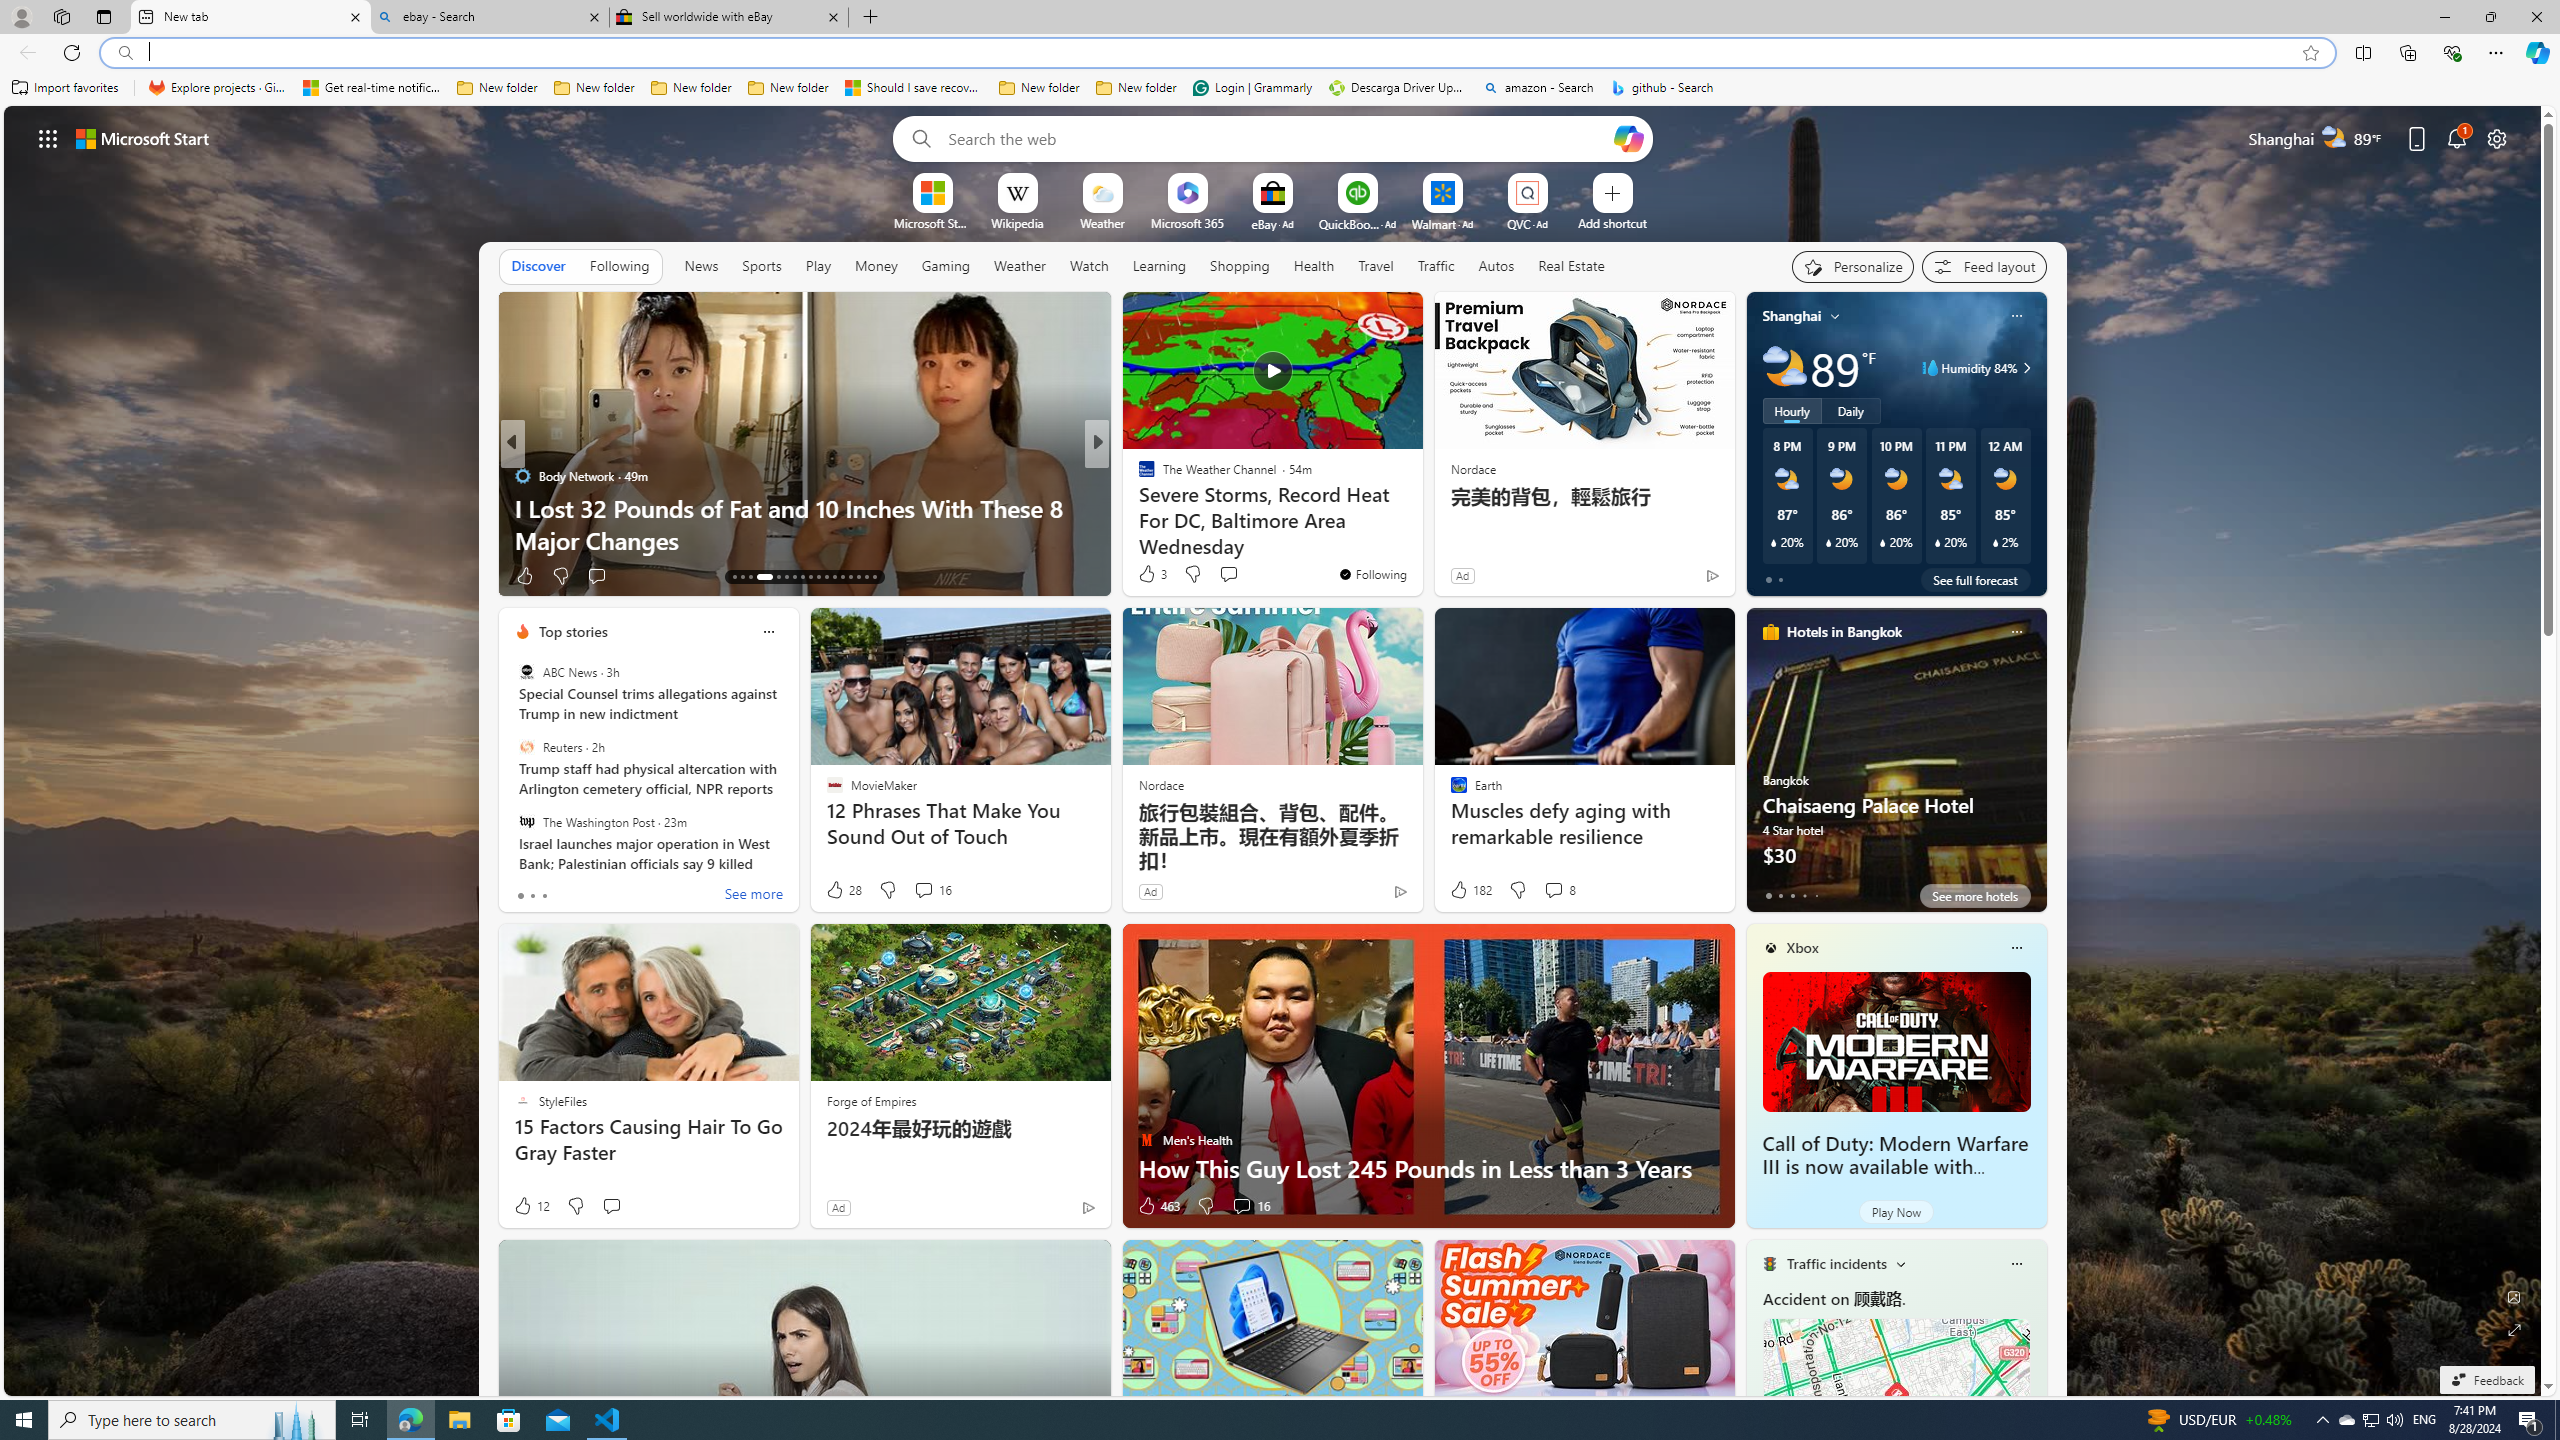 The image size is (2560, 1440). Describe the element at coordinates (1780, 895) in the screenshot. I see `tab-1` at that location.